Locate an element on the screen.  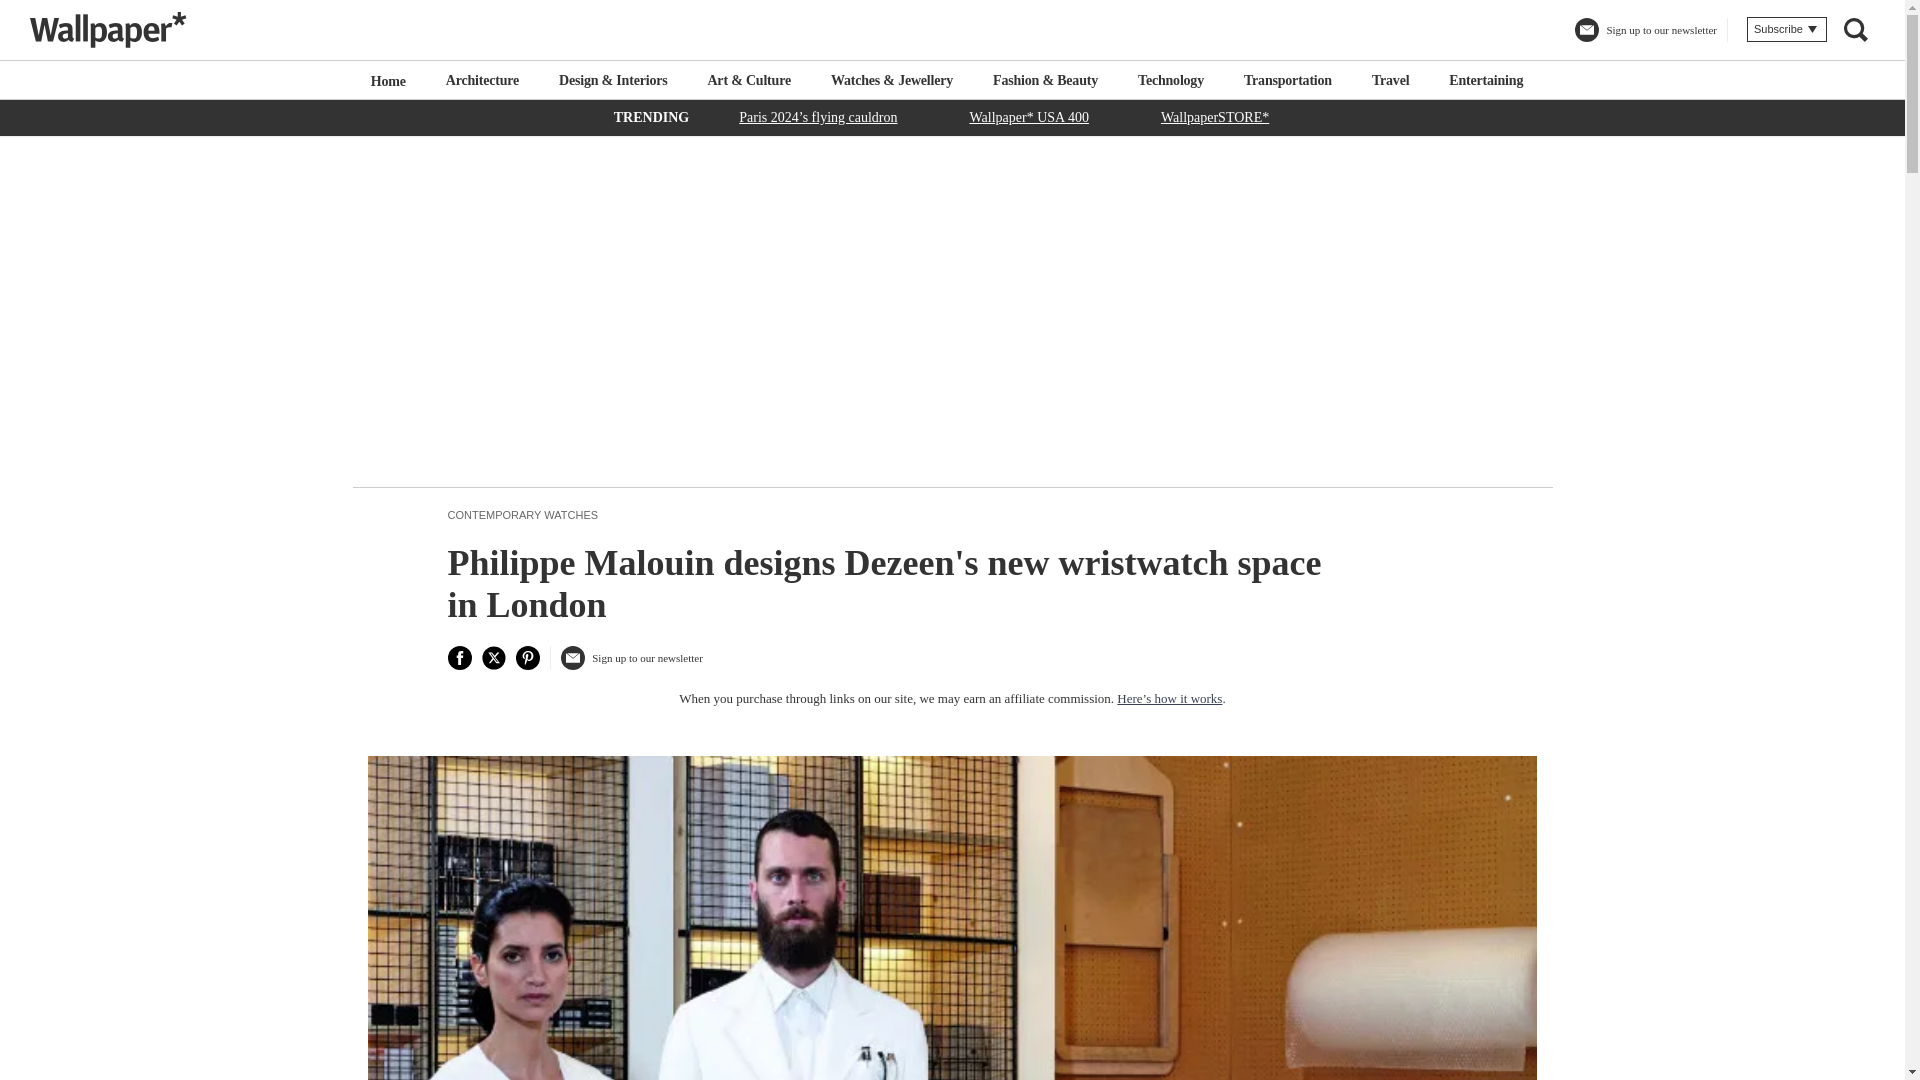
Entertaining is located at coordinates (1486, 80).